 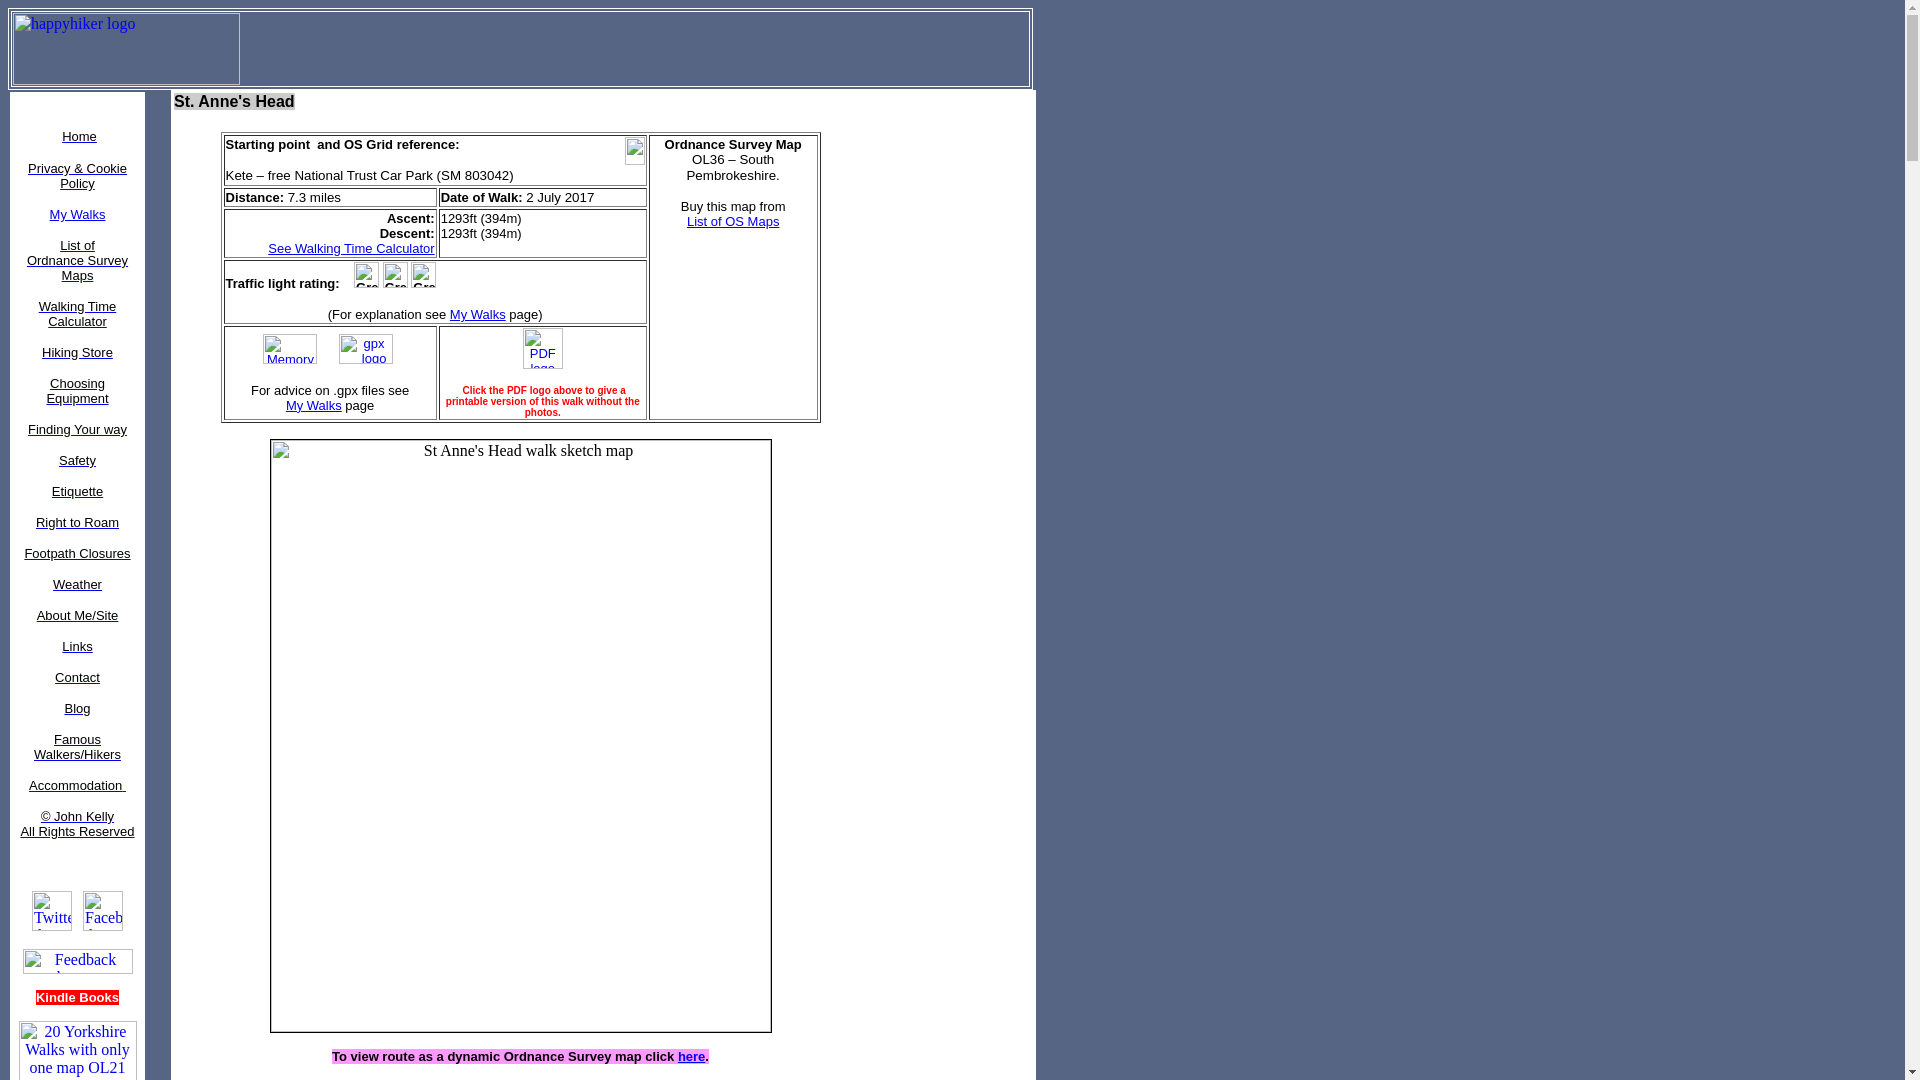 What do you see at coordinates (78, 460) in the screenshot?
I see `Safety` at bounding box center [78, 460].